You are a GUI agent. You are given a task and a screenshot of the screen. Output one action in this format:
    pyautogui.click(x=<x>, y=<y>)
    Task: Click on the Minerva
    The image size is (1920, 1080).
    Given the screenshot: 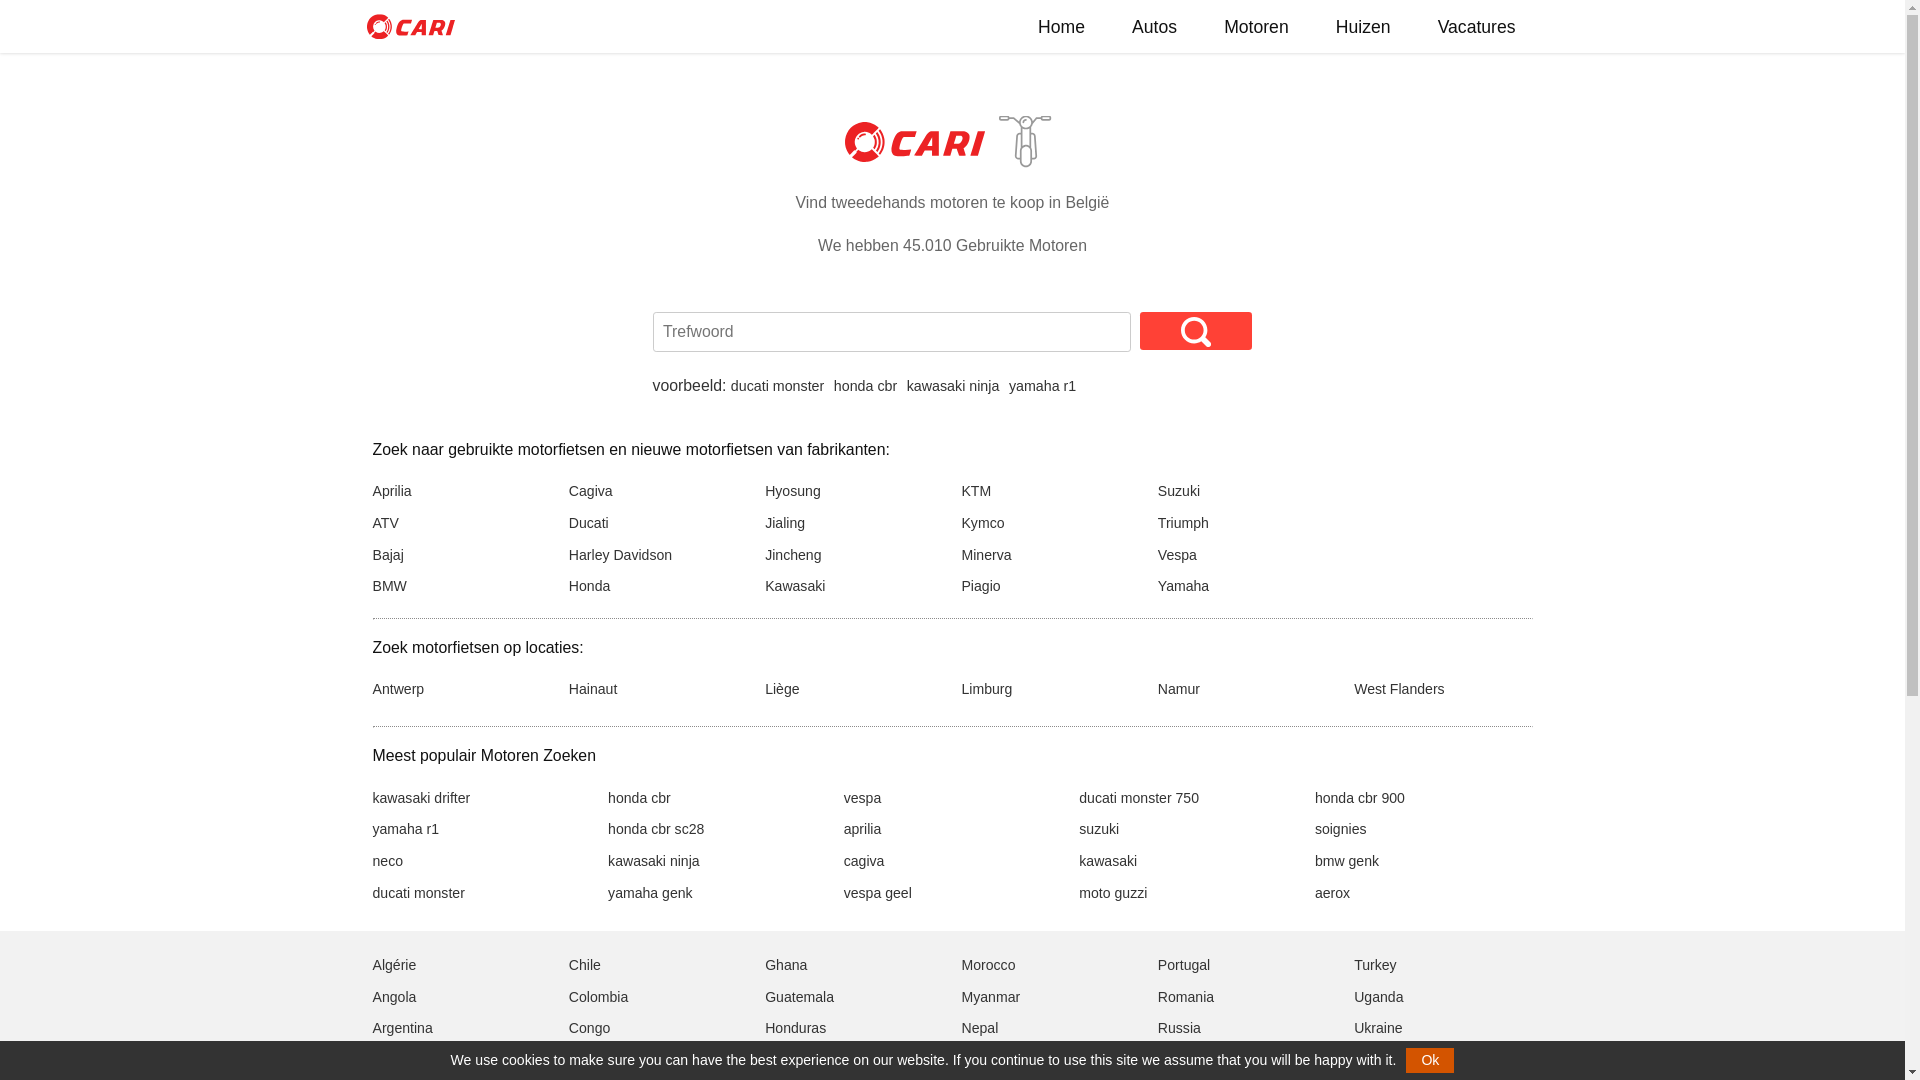 What is the action you would take?
    pyautogui.click(x=986, y=555)
    